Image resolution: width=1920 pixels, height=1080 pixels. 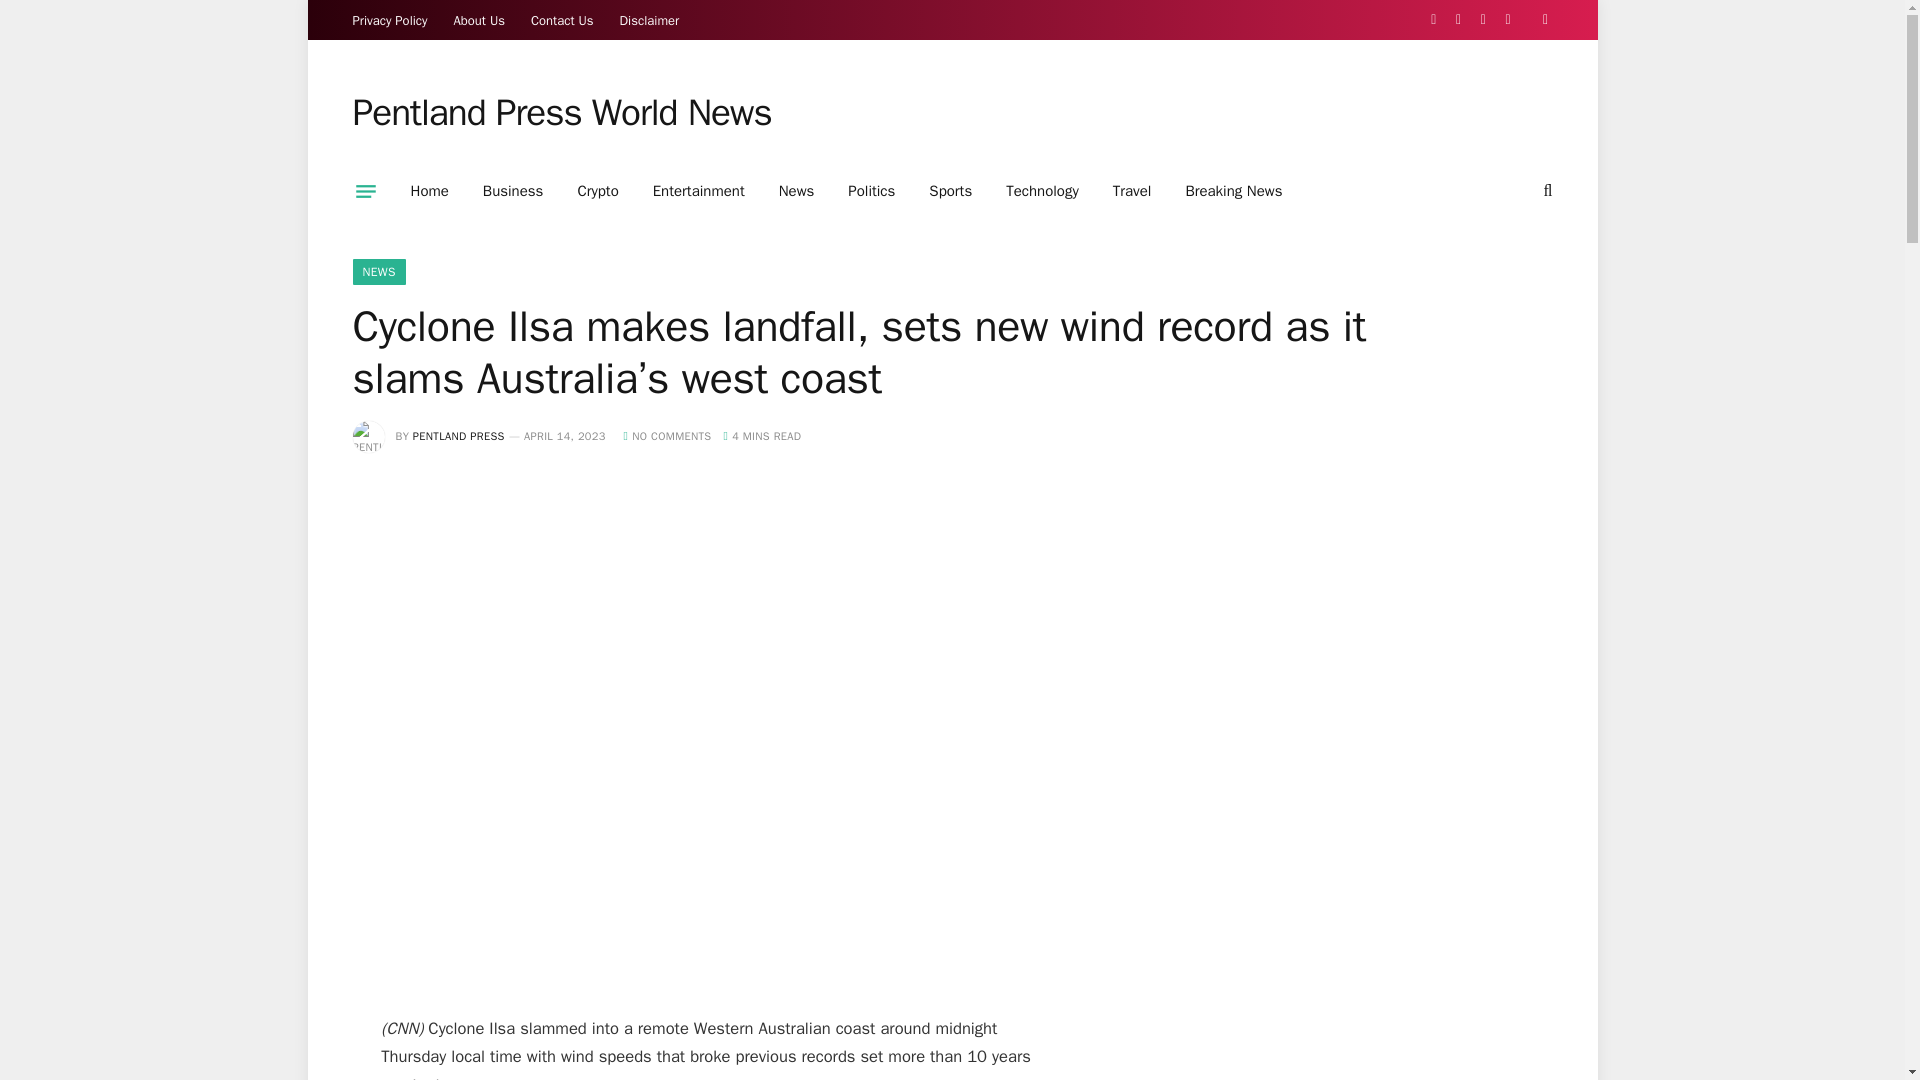 What do you see at coordinates (378, 272) in the screenshot?
I see `NEWS` at bounding box center [378, 272].